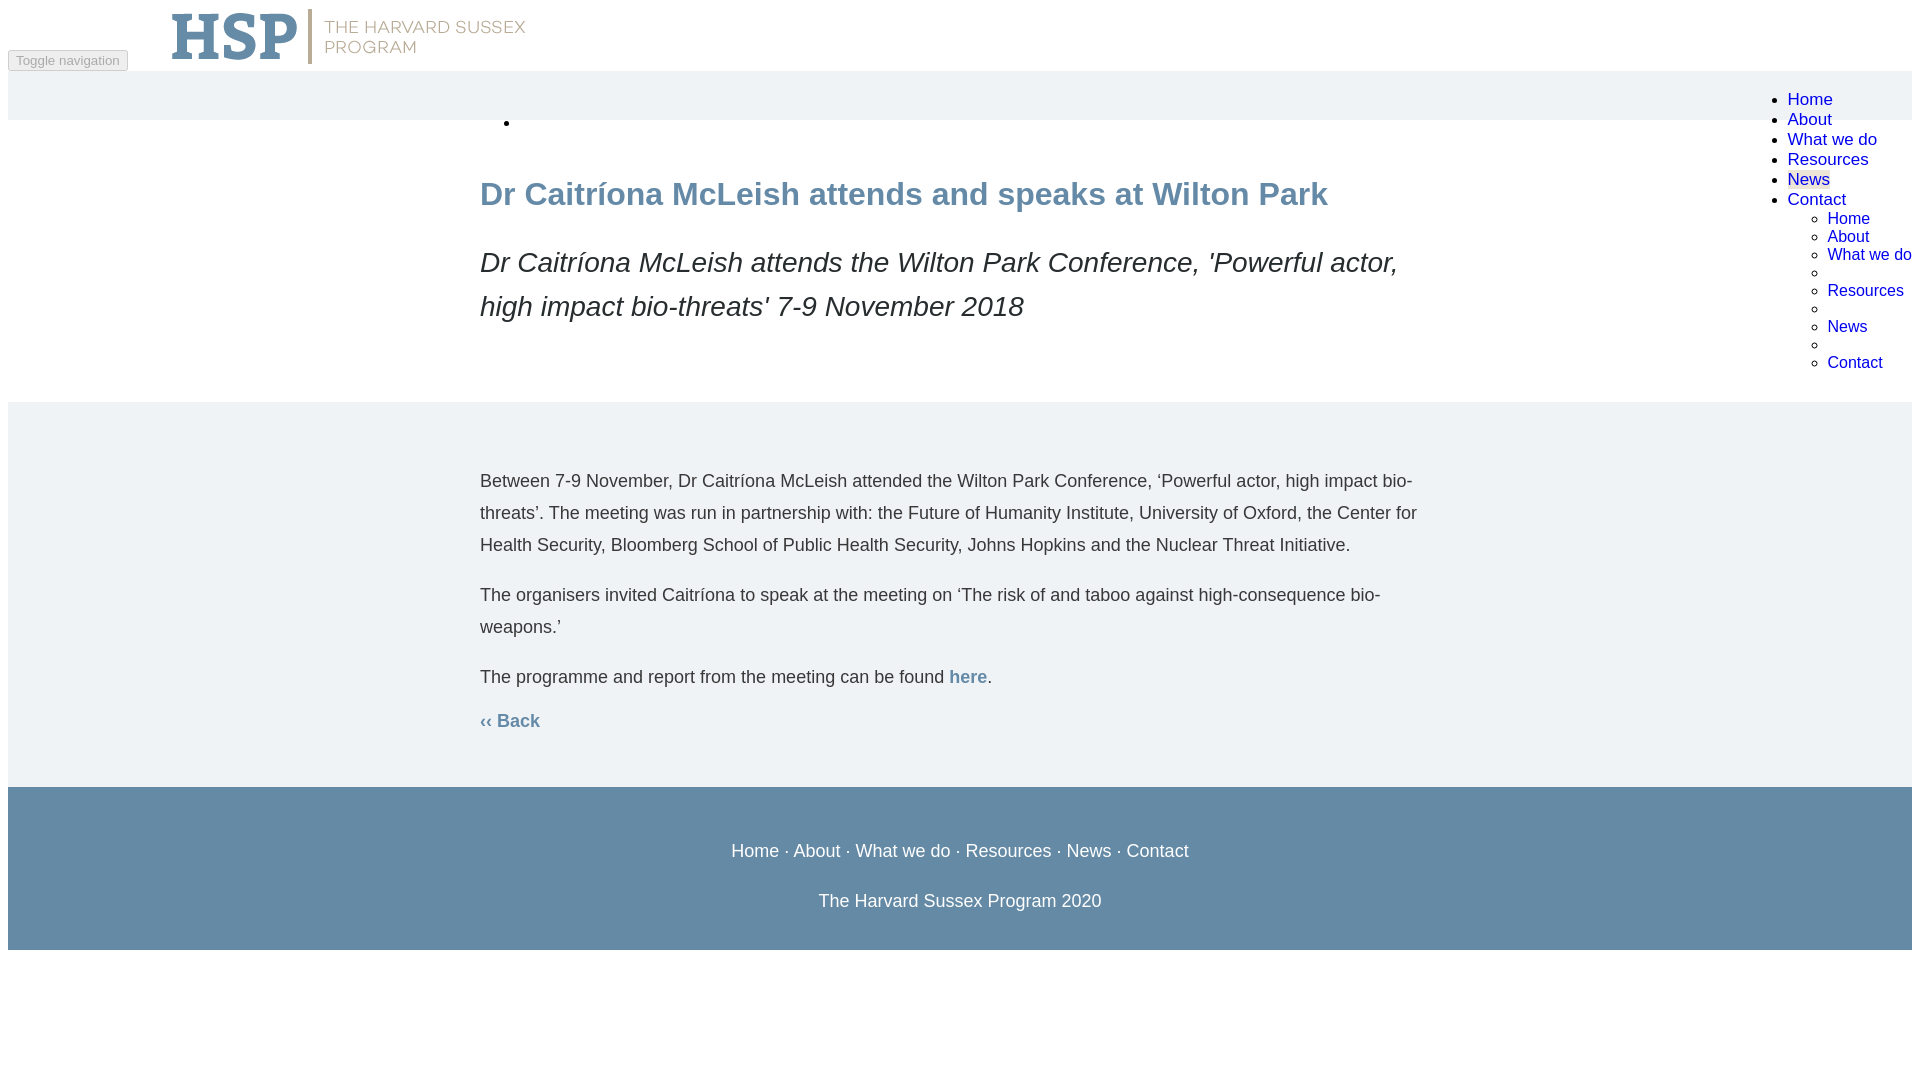 The height and width of the screenshot is (1080, 1920). What do you see at coordinates (1848, 236) in the screenshot?
I see `About` at bounding box center [1848, 236].